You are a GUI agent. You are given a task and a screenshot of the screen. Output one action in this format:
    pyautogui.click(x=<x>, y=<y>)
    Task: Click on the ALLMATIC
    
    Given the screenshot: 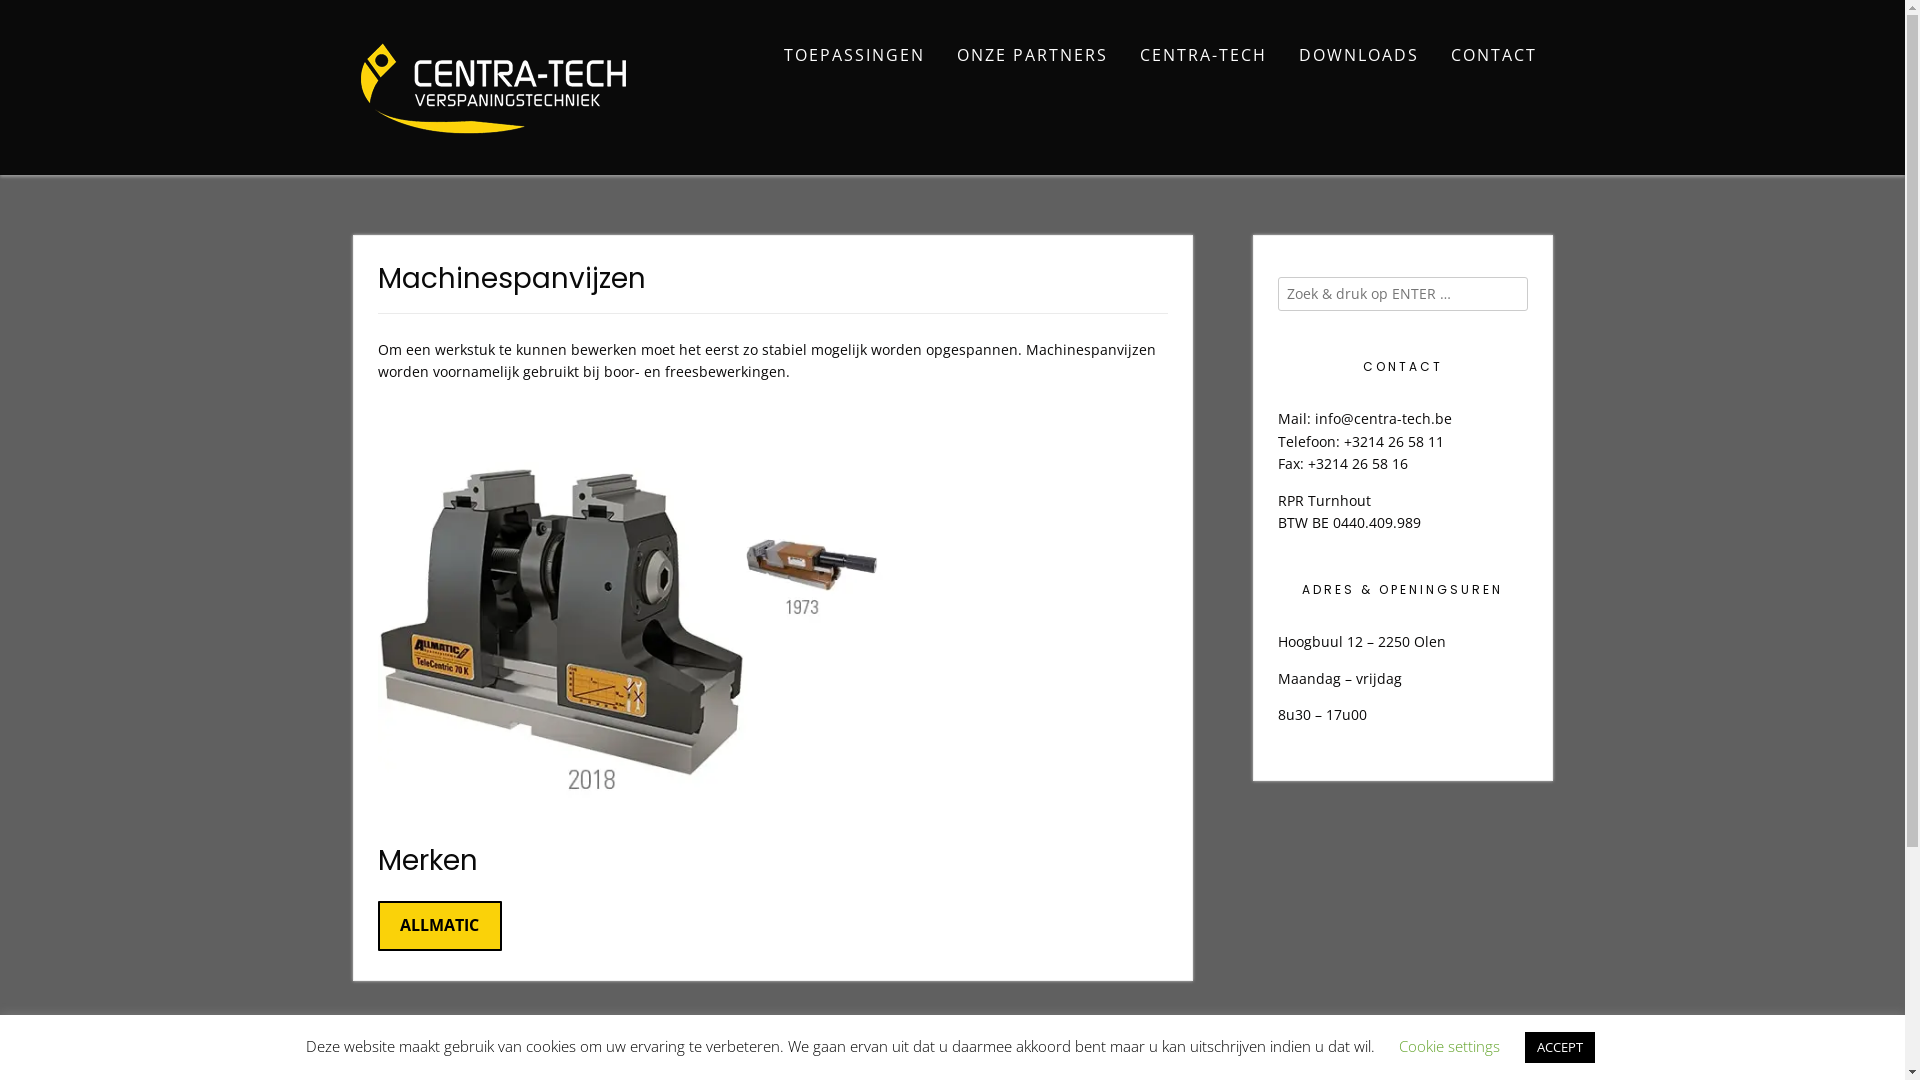 What is the action you would take?
    pyautogui.click(x=440, y=926)
    